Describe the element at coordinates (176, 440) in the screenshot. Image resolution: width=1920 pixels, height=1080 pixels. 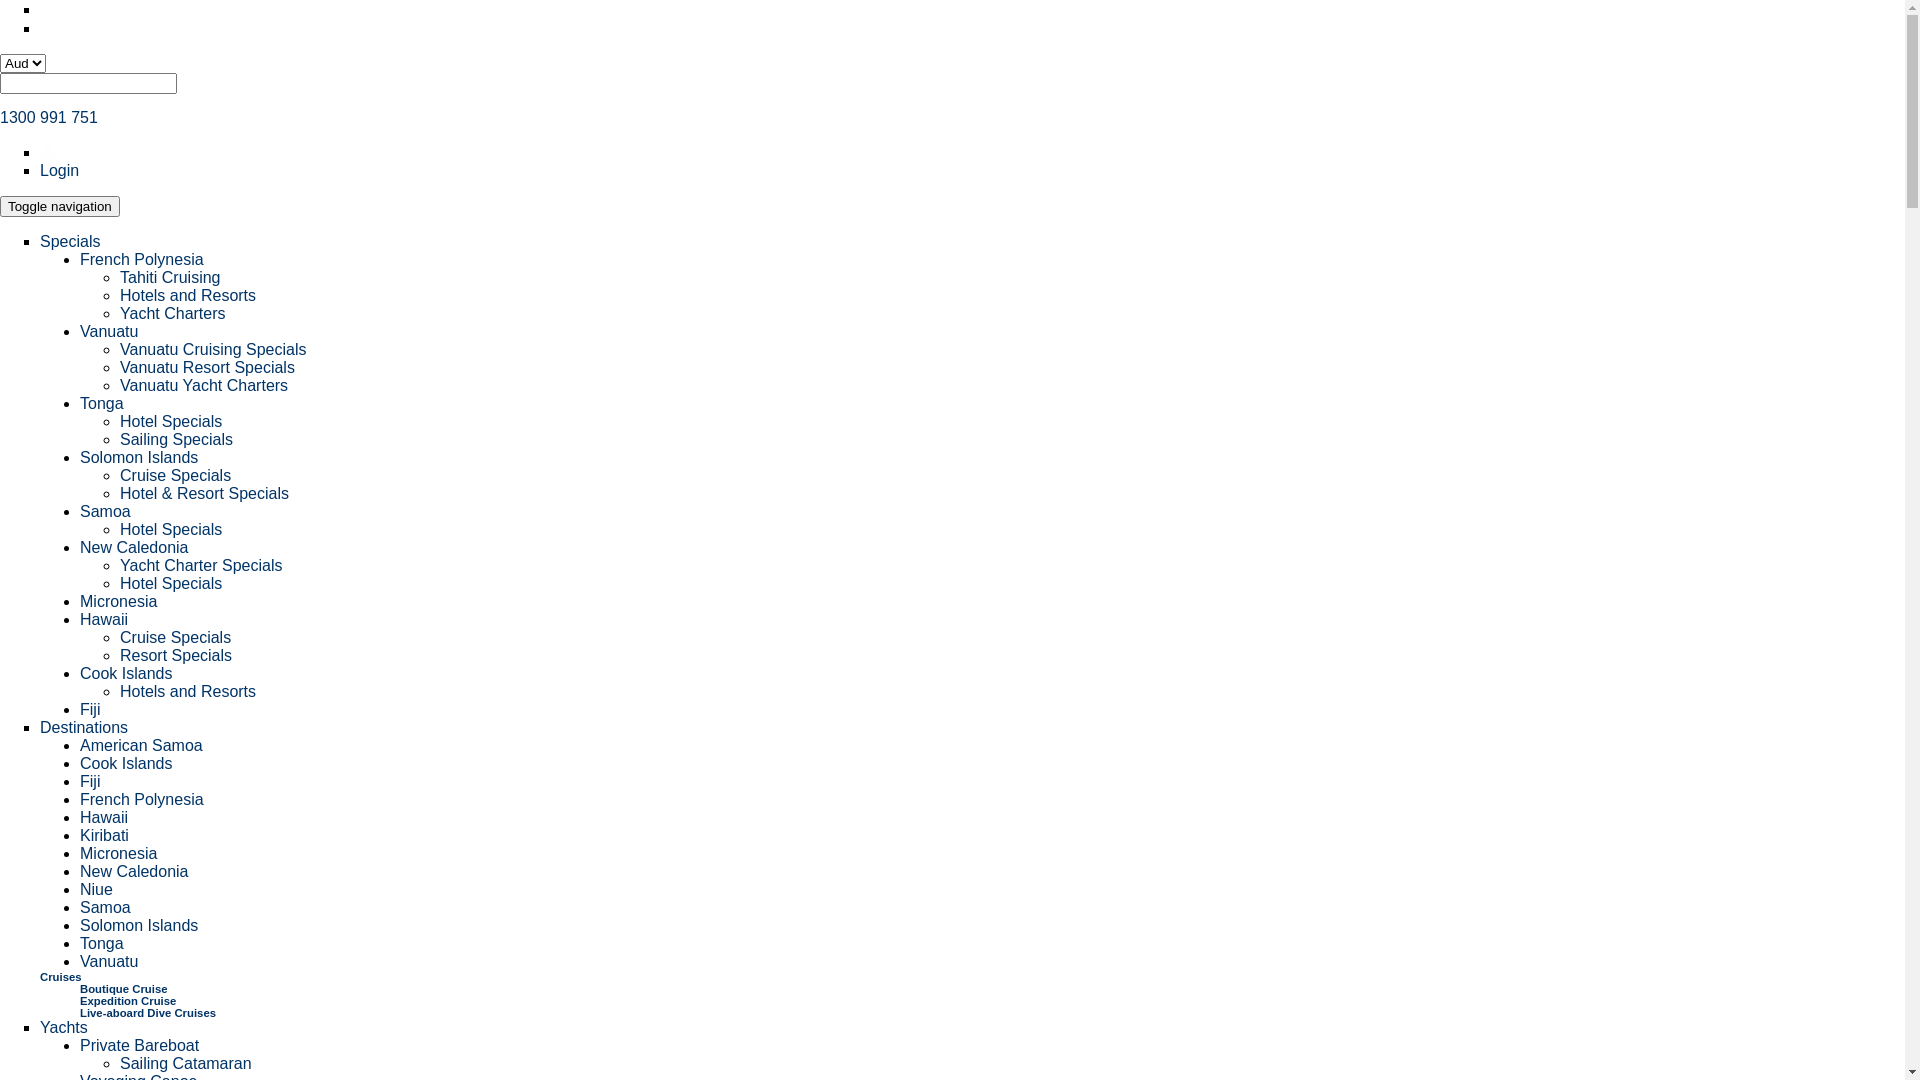
I see `Sailing Specials` at that location.